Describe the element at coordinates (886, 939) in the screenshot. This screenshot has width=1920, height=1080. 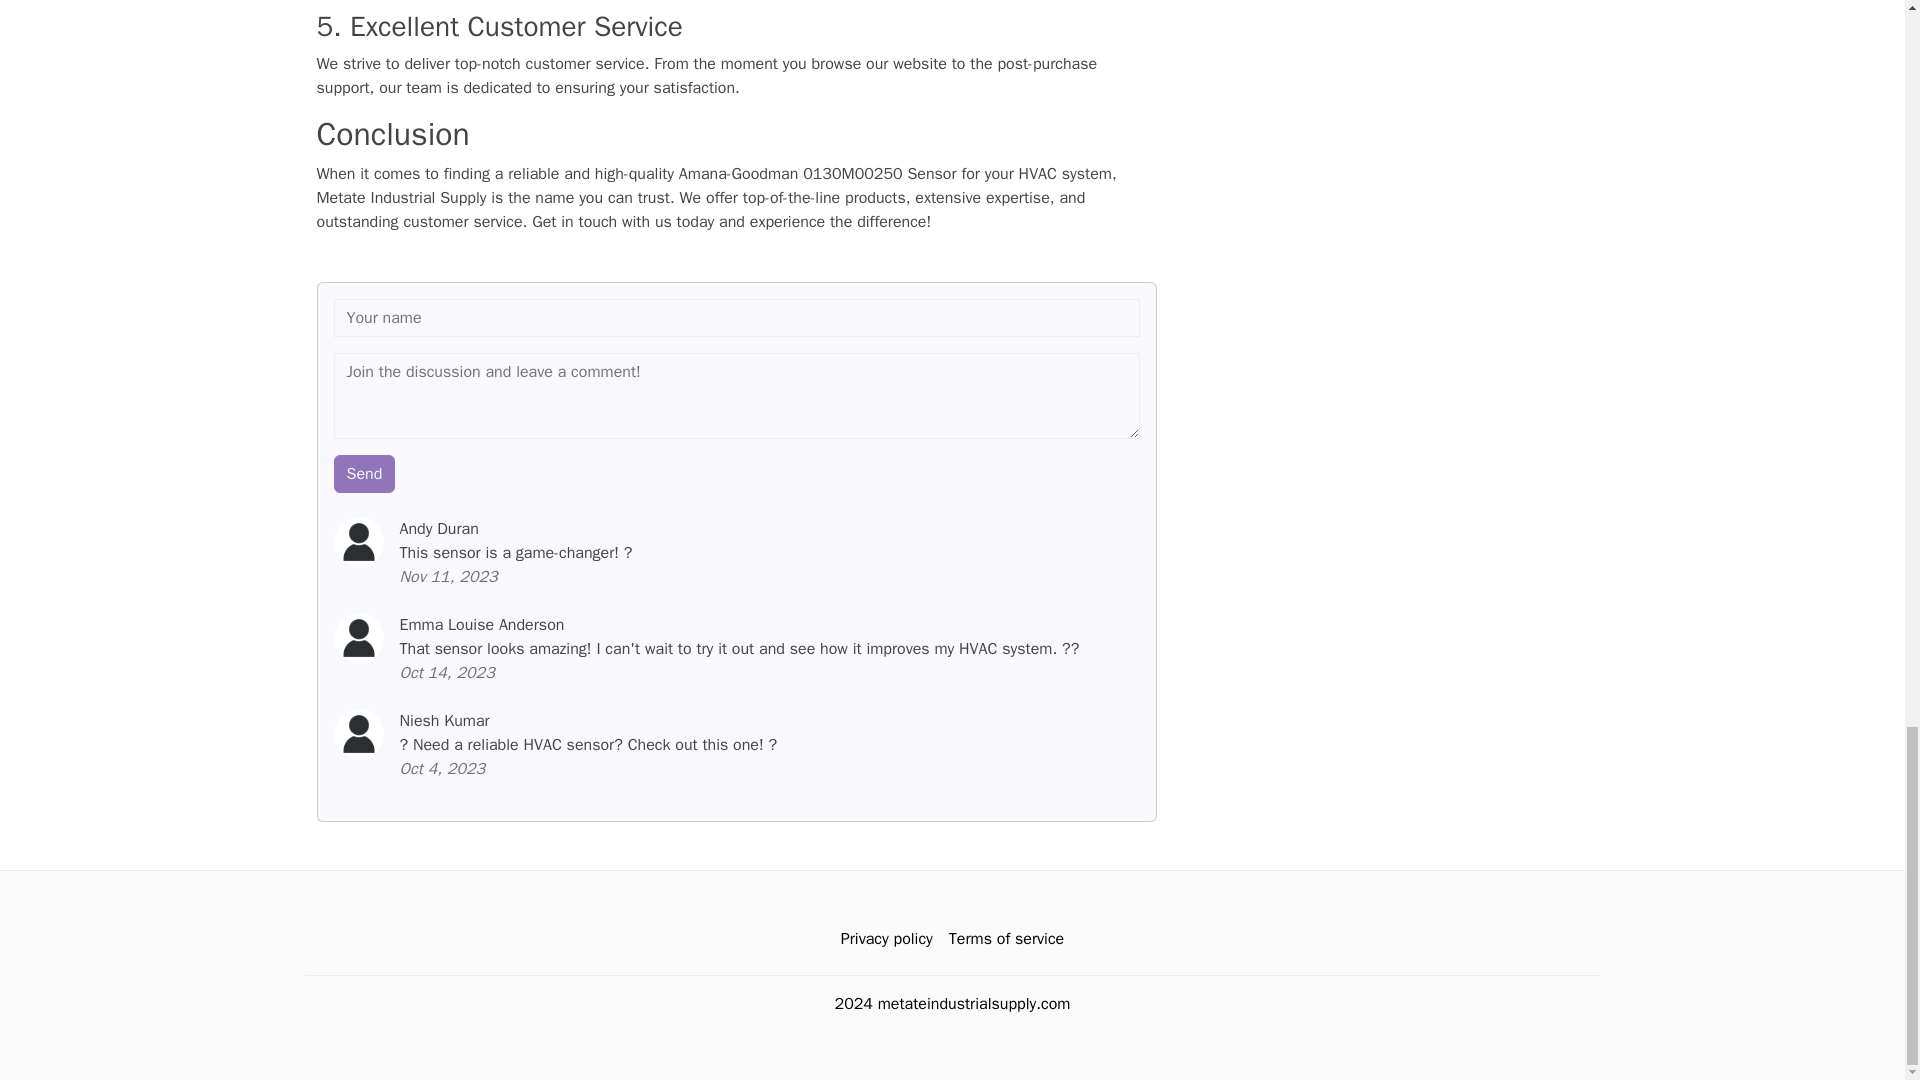
I see `Privacy policy` at that location.